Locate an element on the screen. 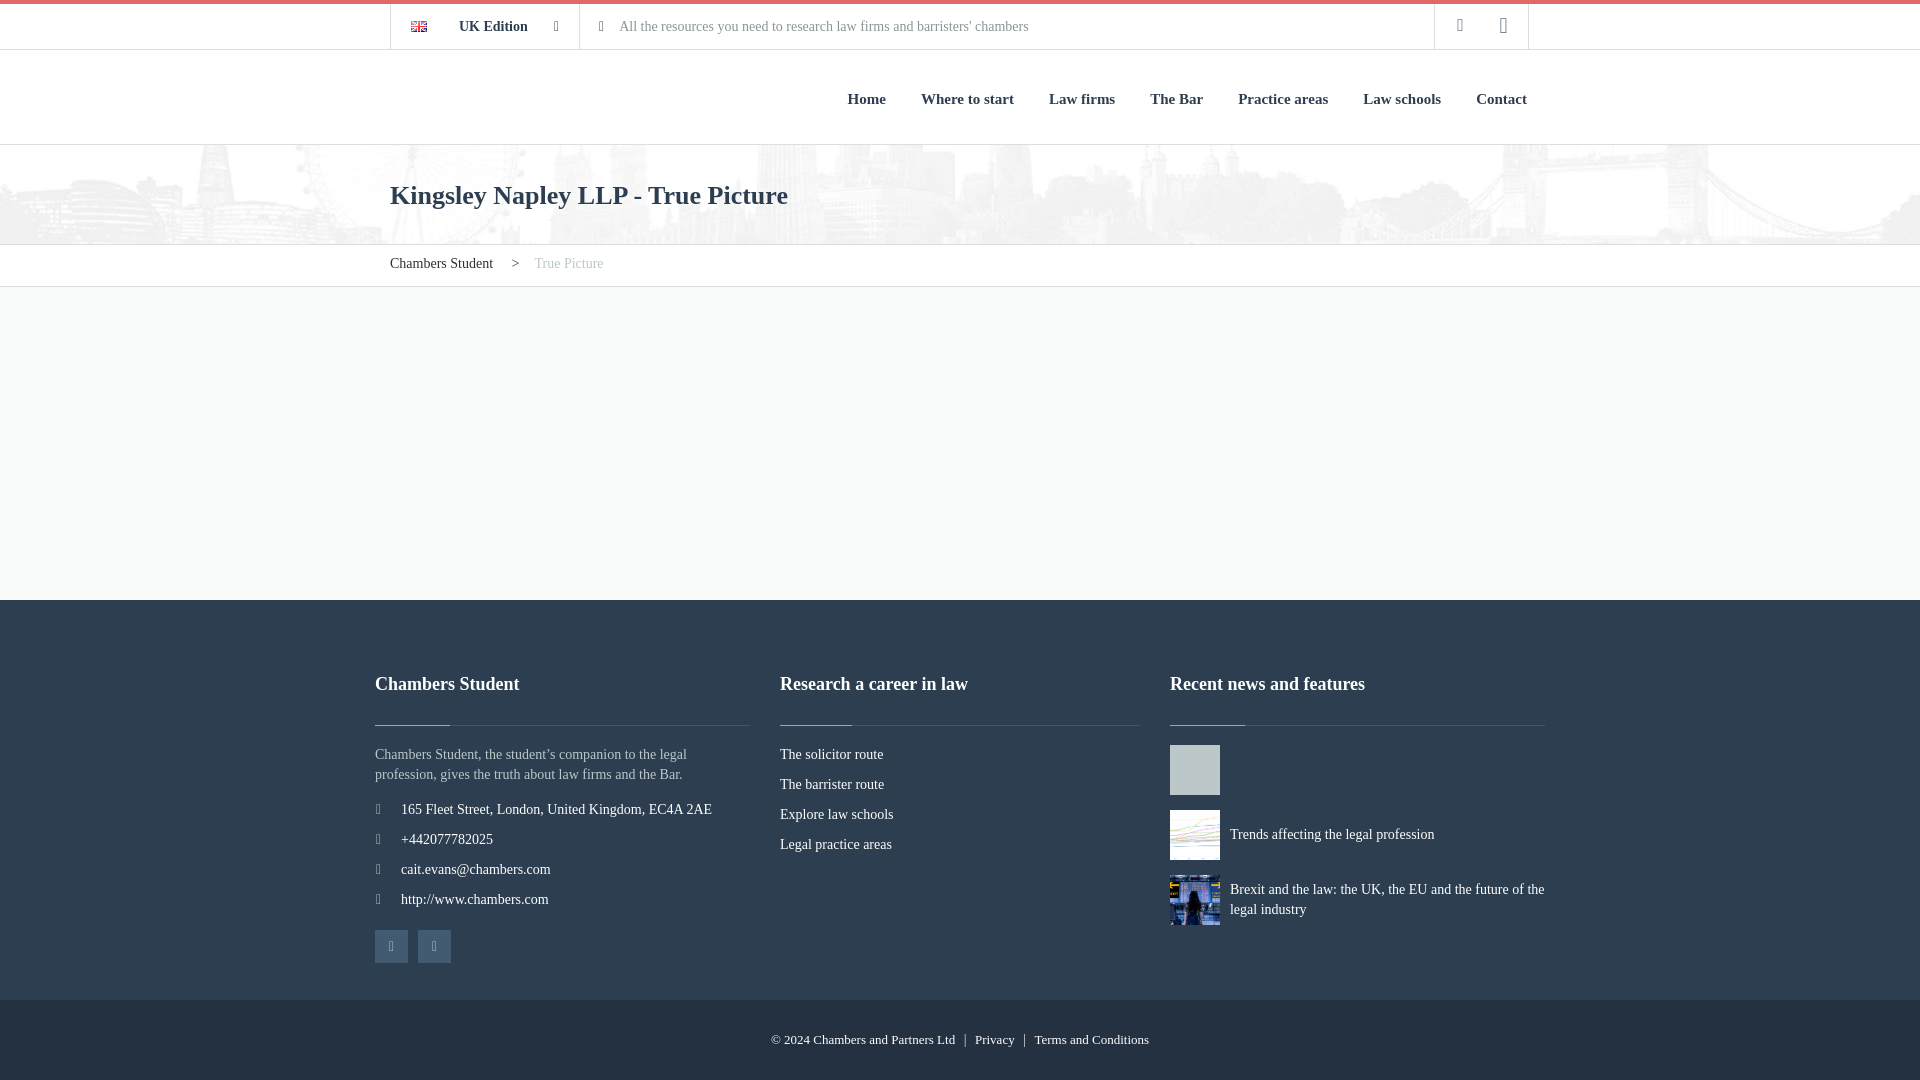 This screenshot has height=1080, width=1920. Where to start is located at coordinates (967, 98).